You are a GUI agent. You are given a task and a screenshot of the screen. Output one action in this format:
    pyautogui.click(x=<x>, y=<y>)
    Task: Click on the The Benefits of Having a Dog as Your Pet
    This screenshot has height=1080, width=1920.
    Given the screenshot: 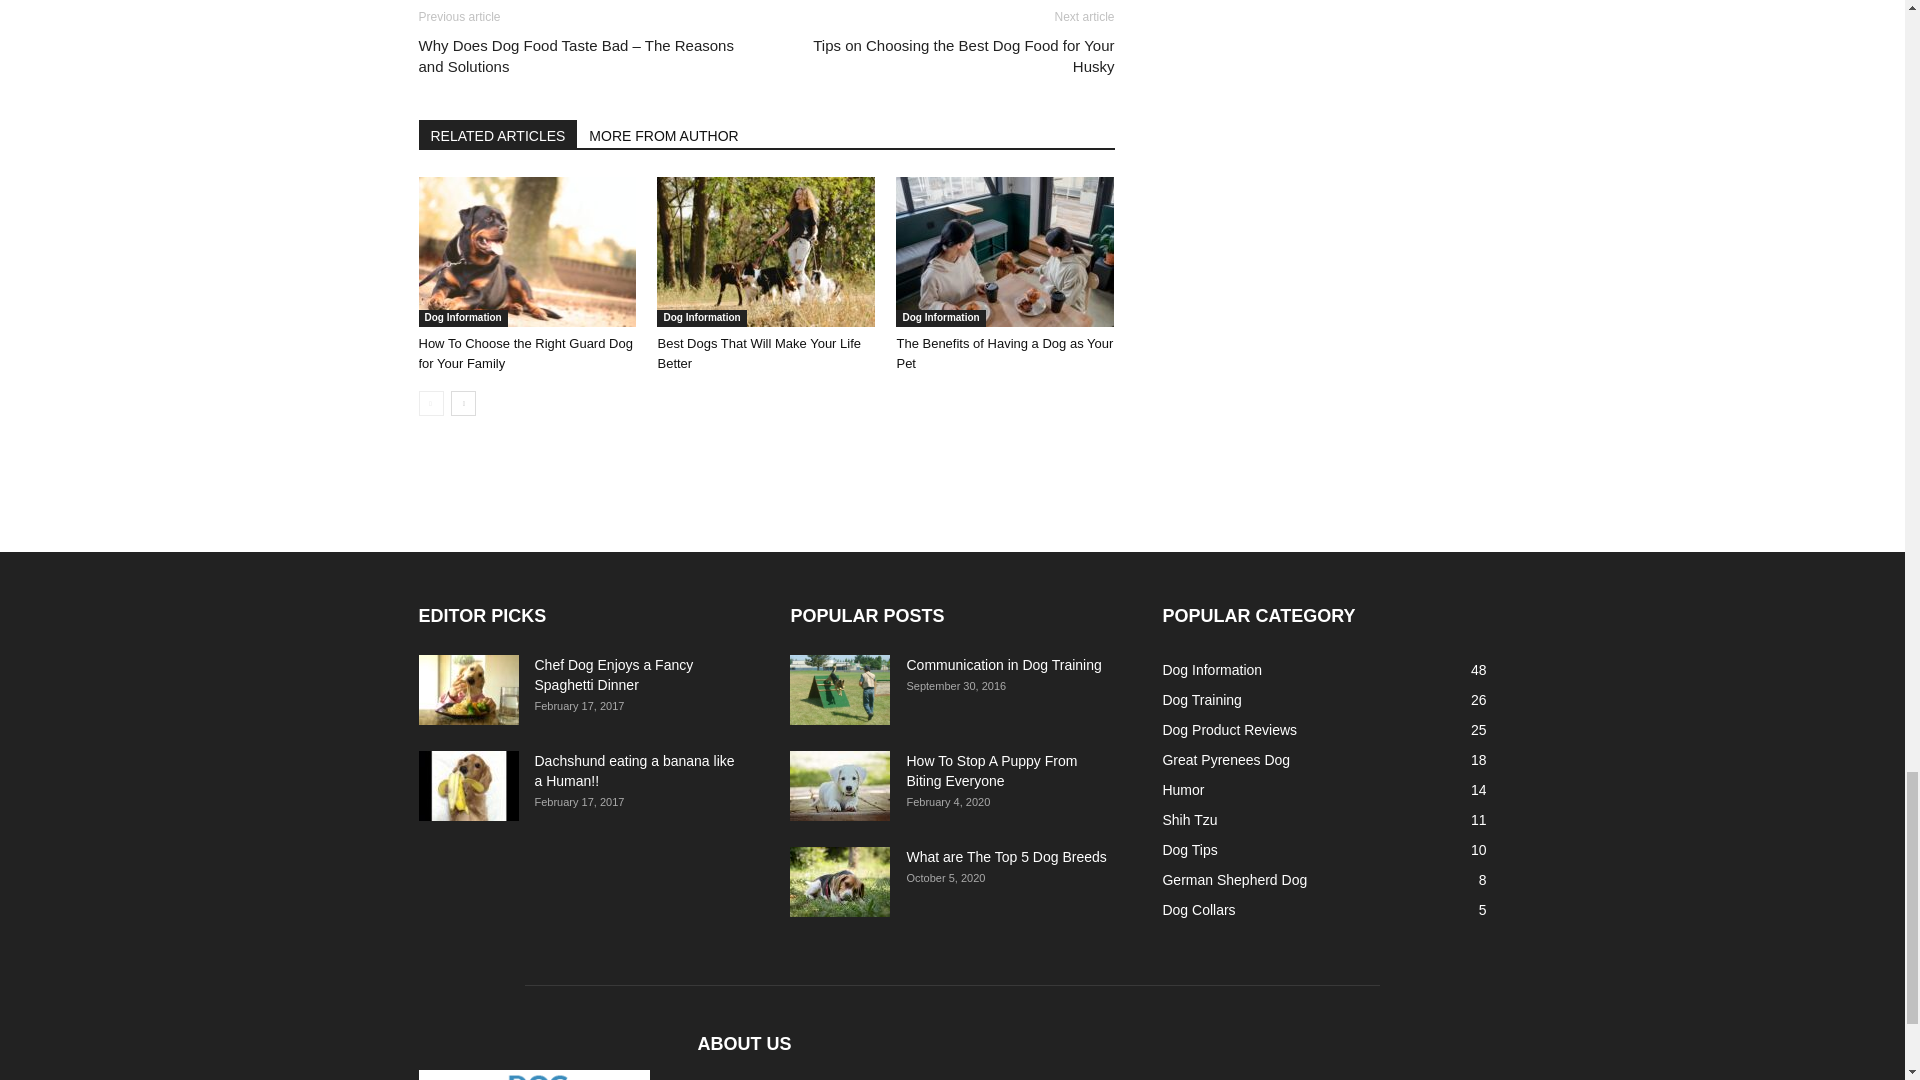 What is the action you would take?
    pyautogui.click(x=1004, y=252)
    